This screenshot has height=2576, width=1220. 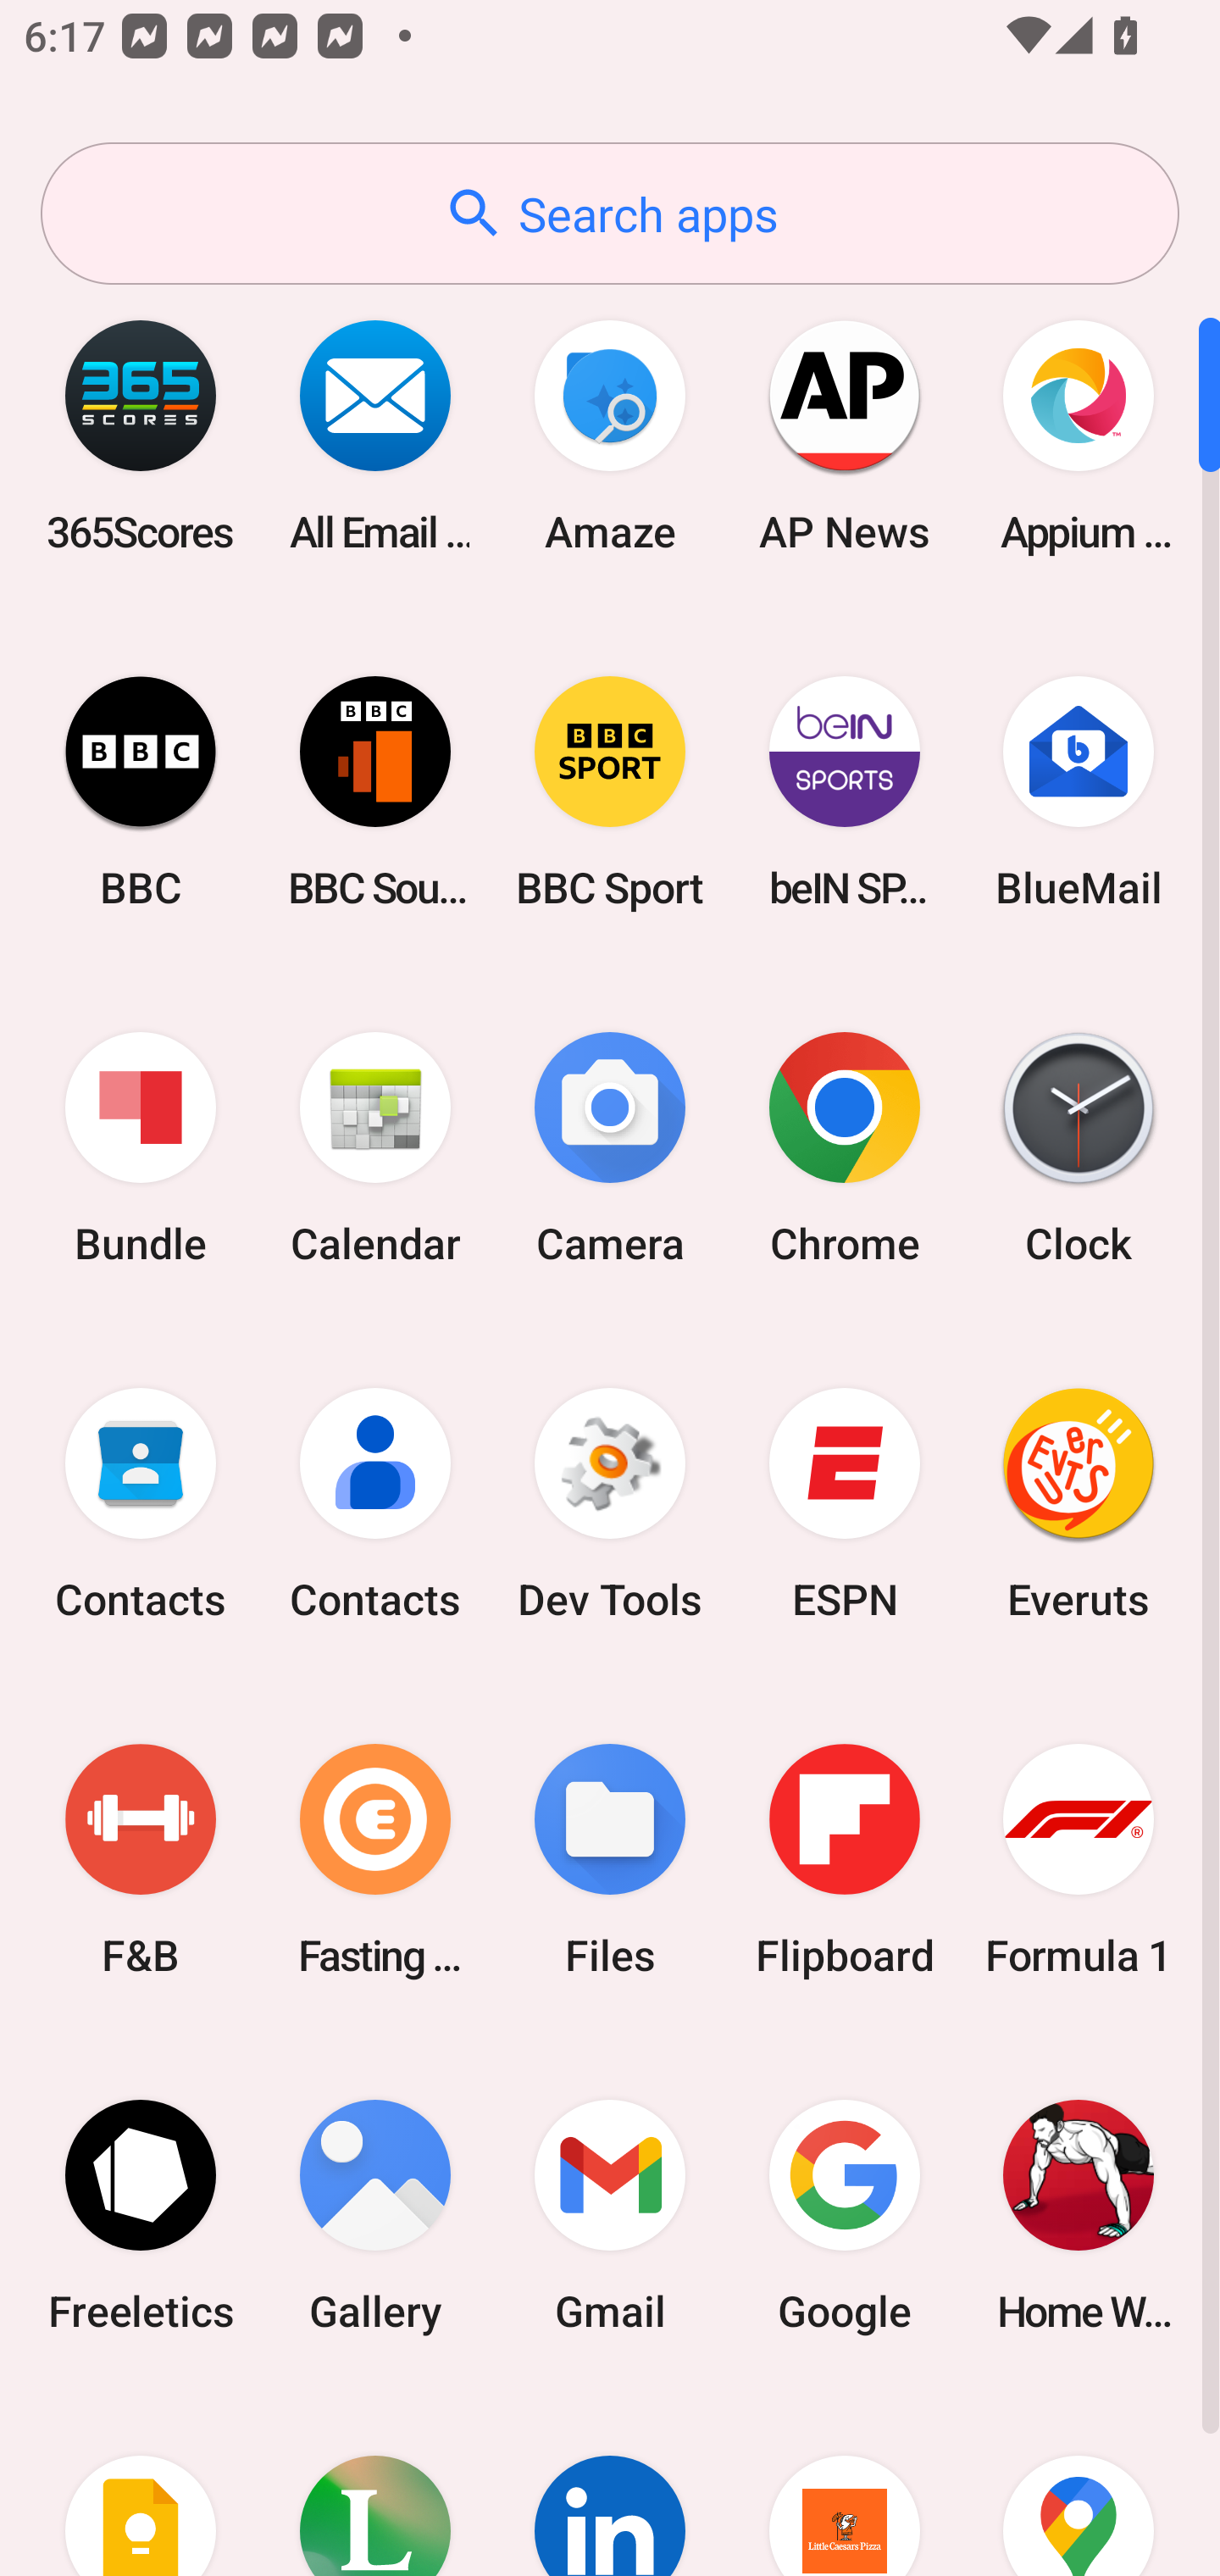 What do you see at coordinates (610, 2215) in the screenshot?
I see `Gmail` at bounding box center [610, 2215].